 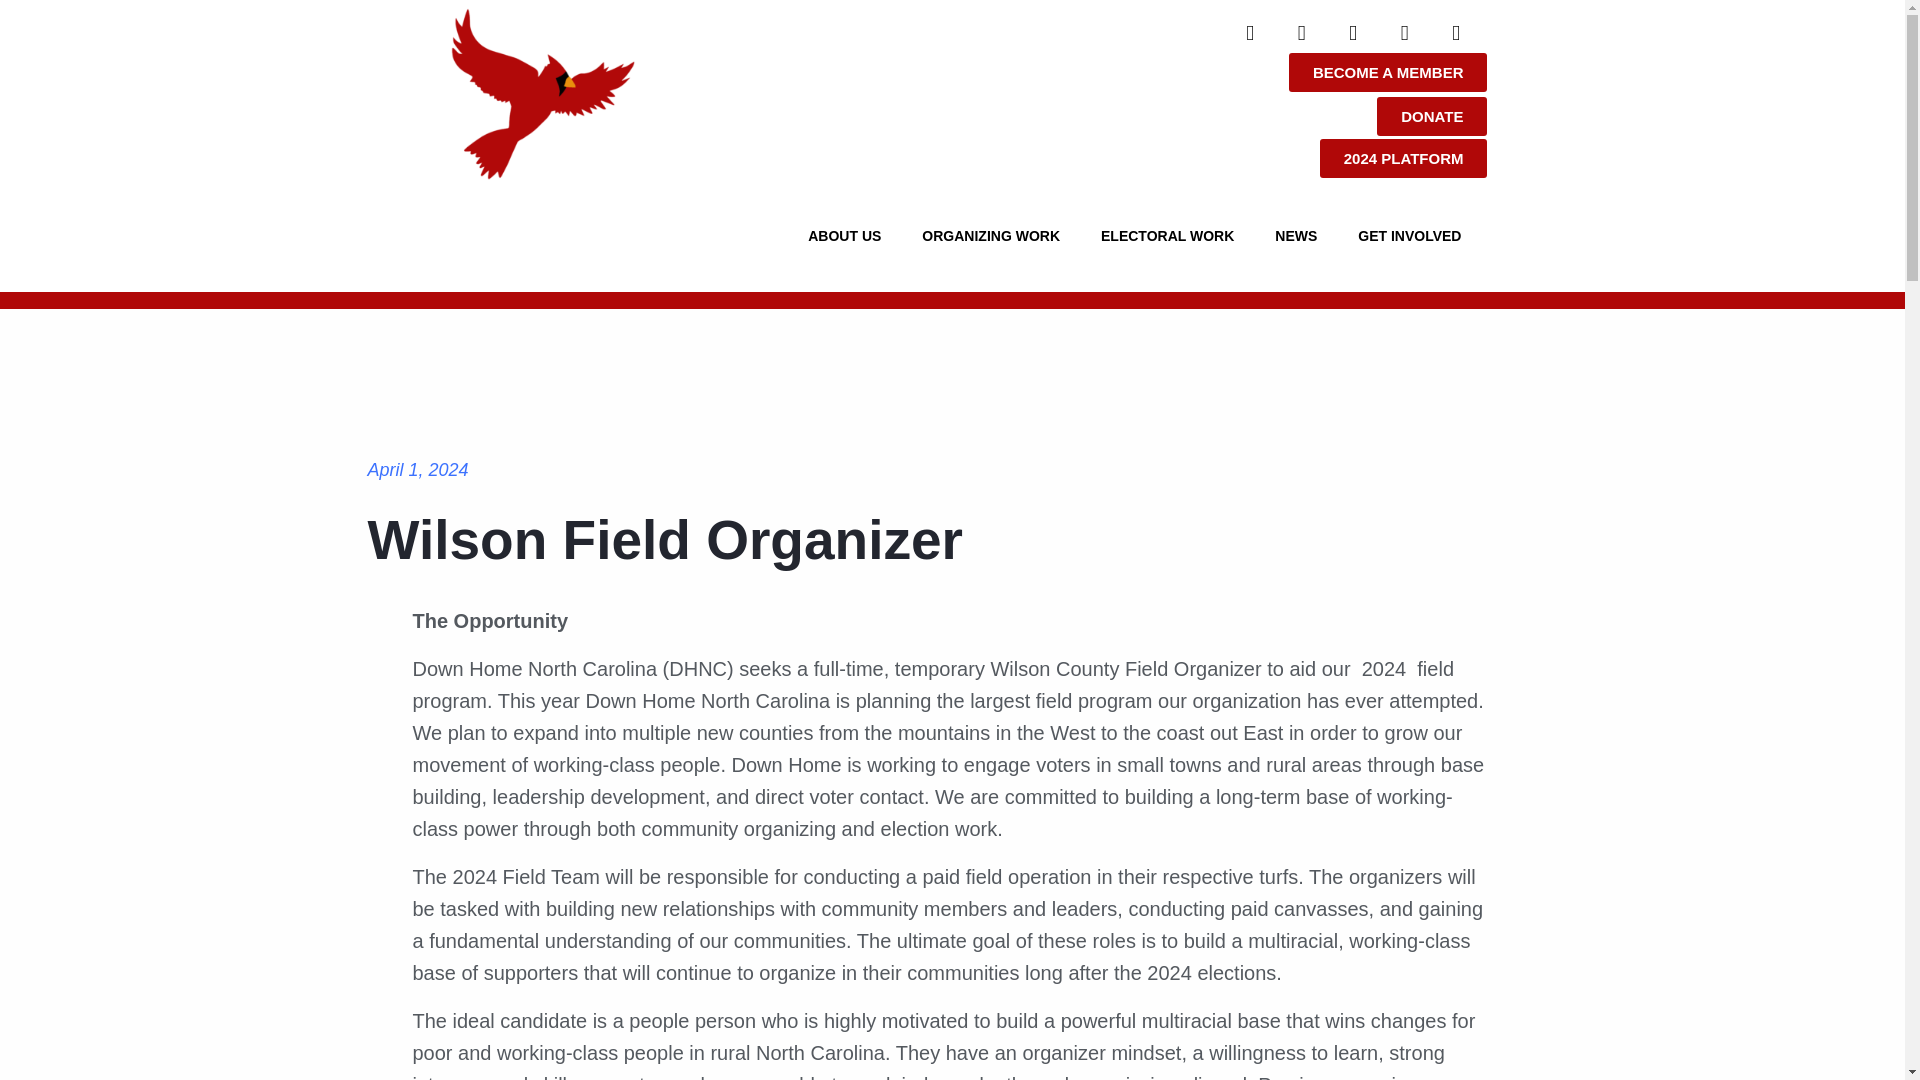 I want to click on DONATE, so click(x=1431, y=116).